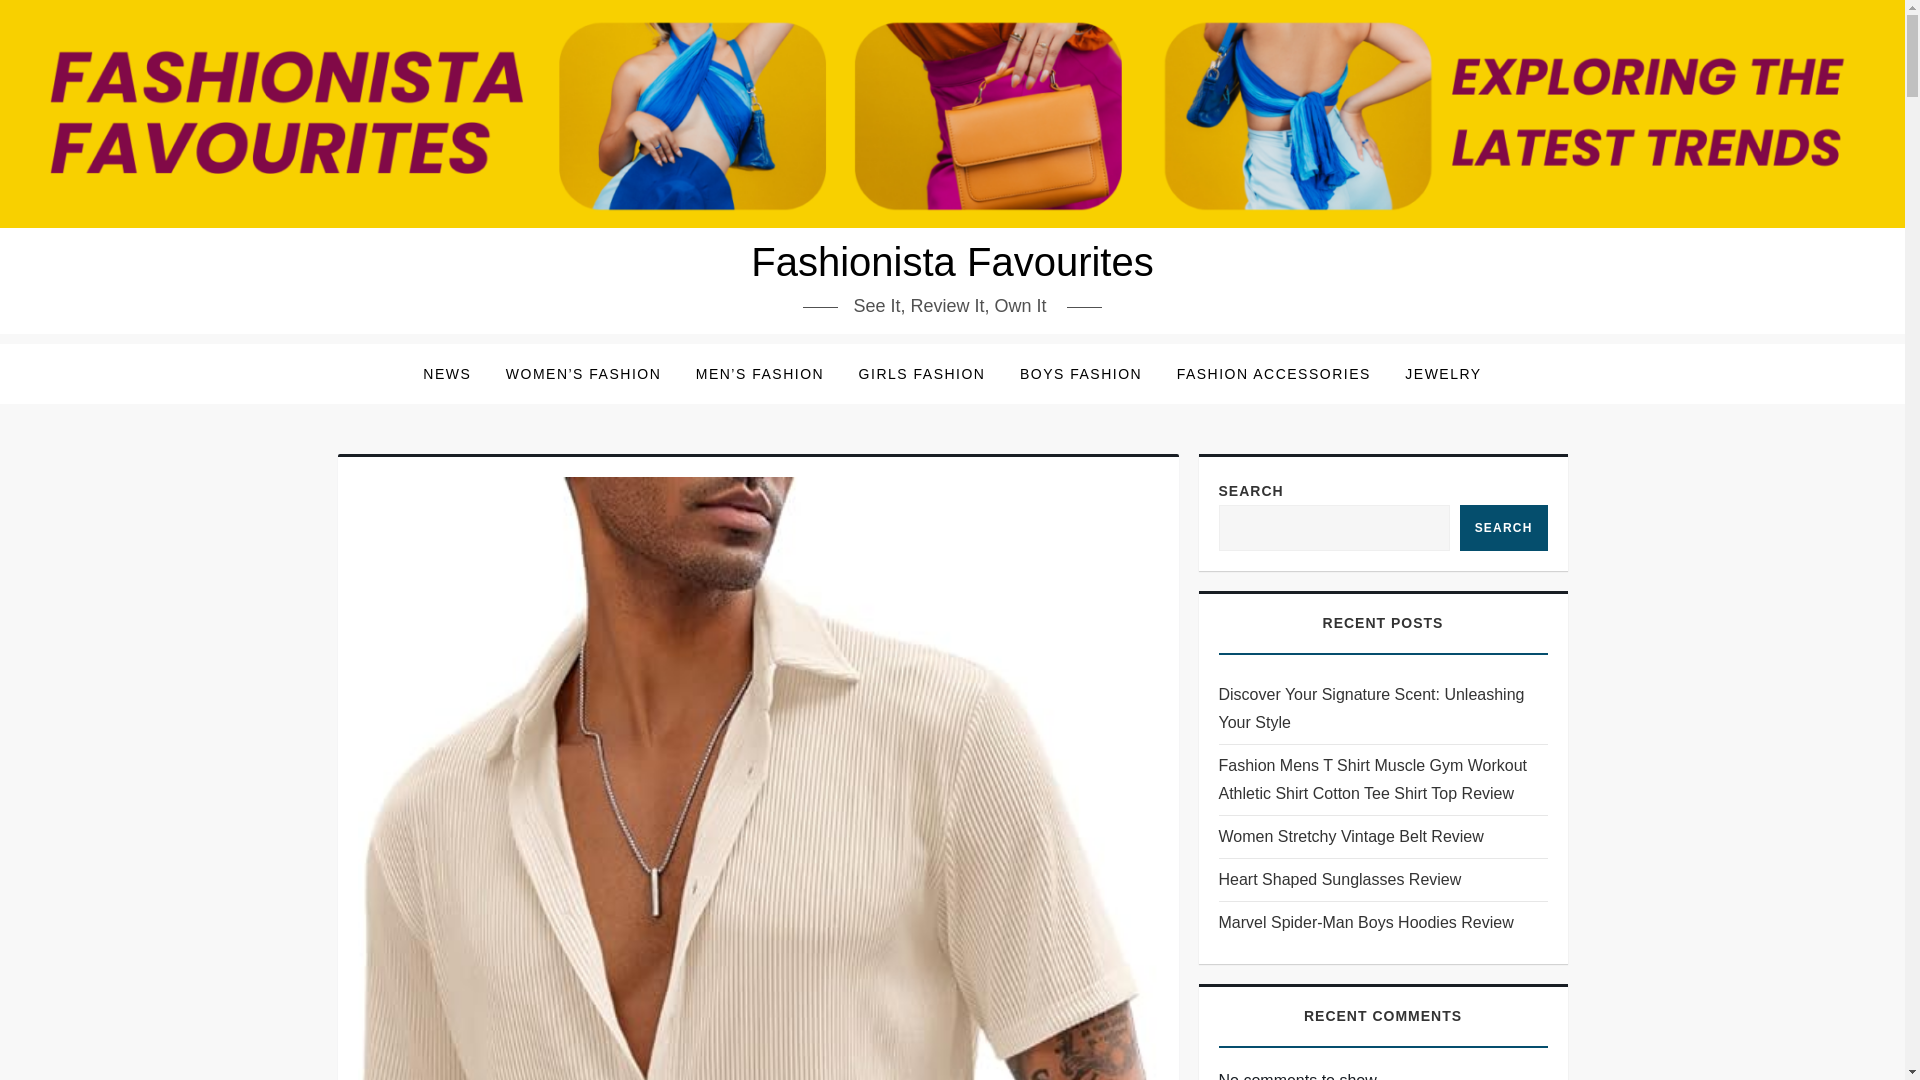  What do you see at coordinates (1080, 374) in the screenshot?
I see `BOYS FASHION` at bounding box center [1080, 374].